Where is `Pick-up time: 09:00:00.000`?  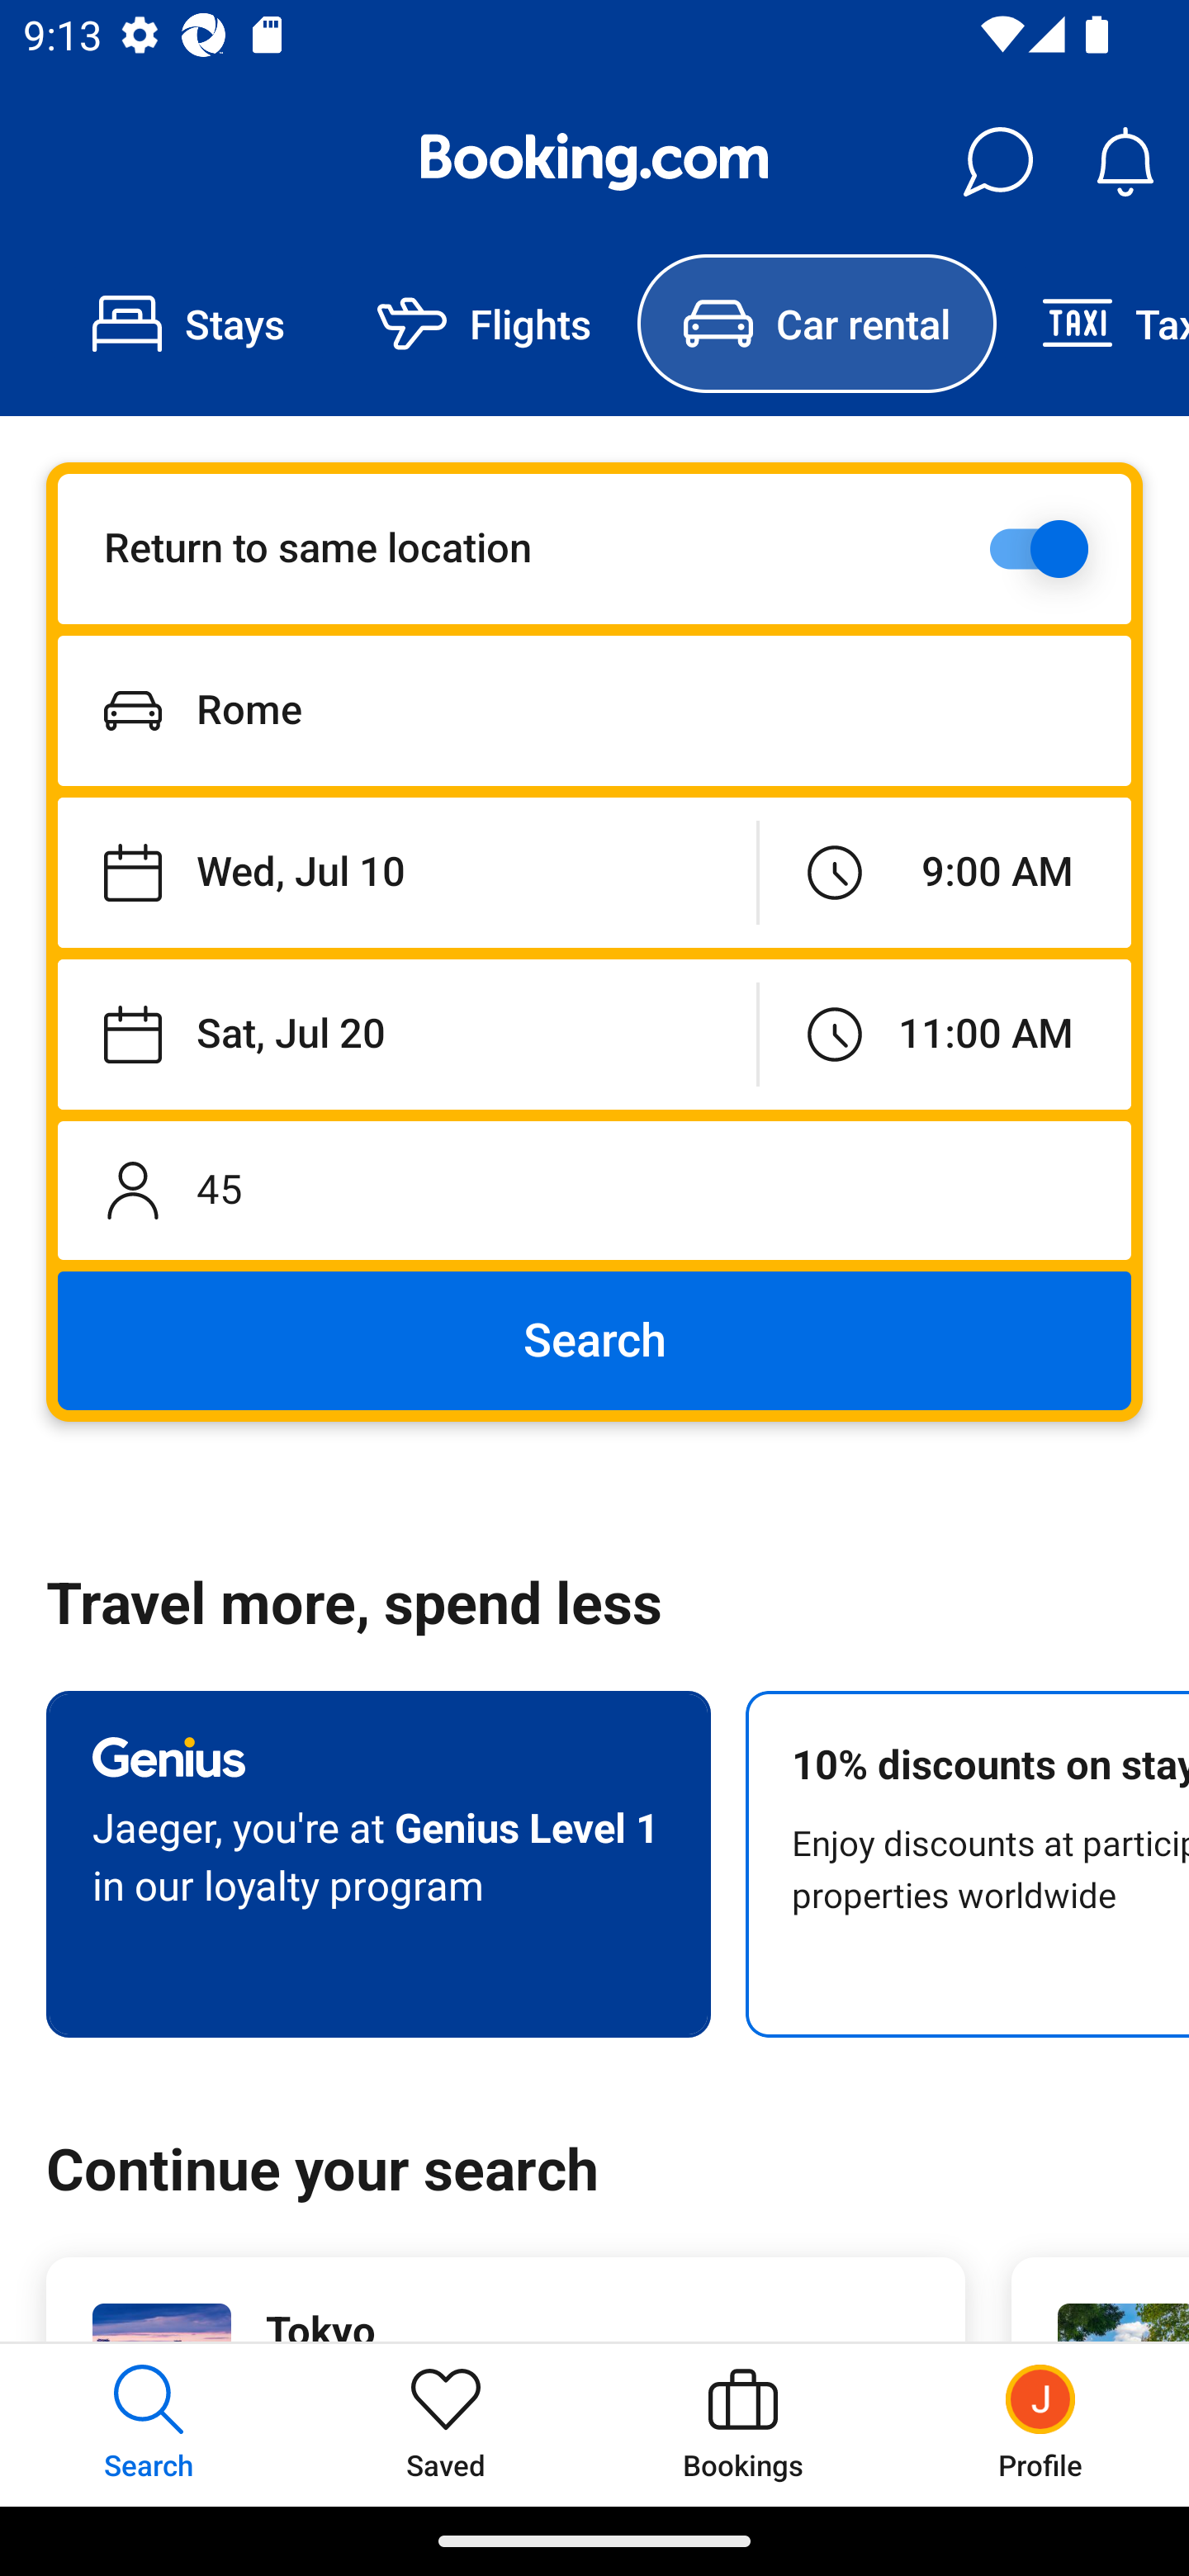 Pick-up time: 09:00:00.000 is located at coordinates (945, 874).